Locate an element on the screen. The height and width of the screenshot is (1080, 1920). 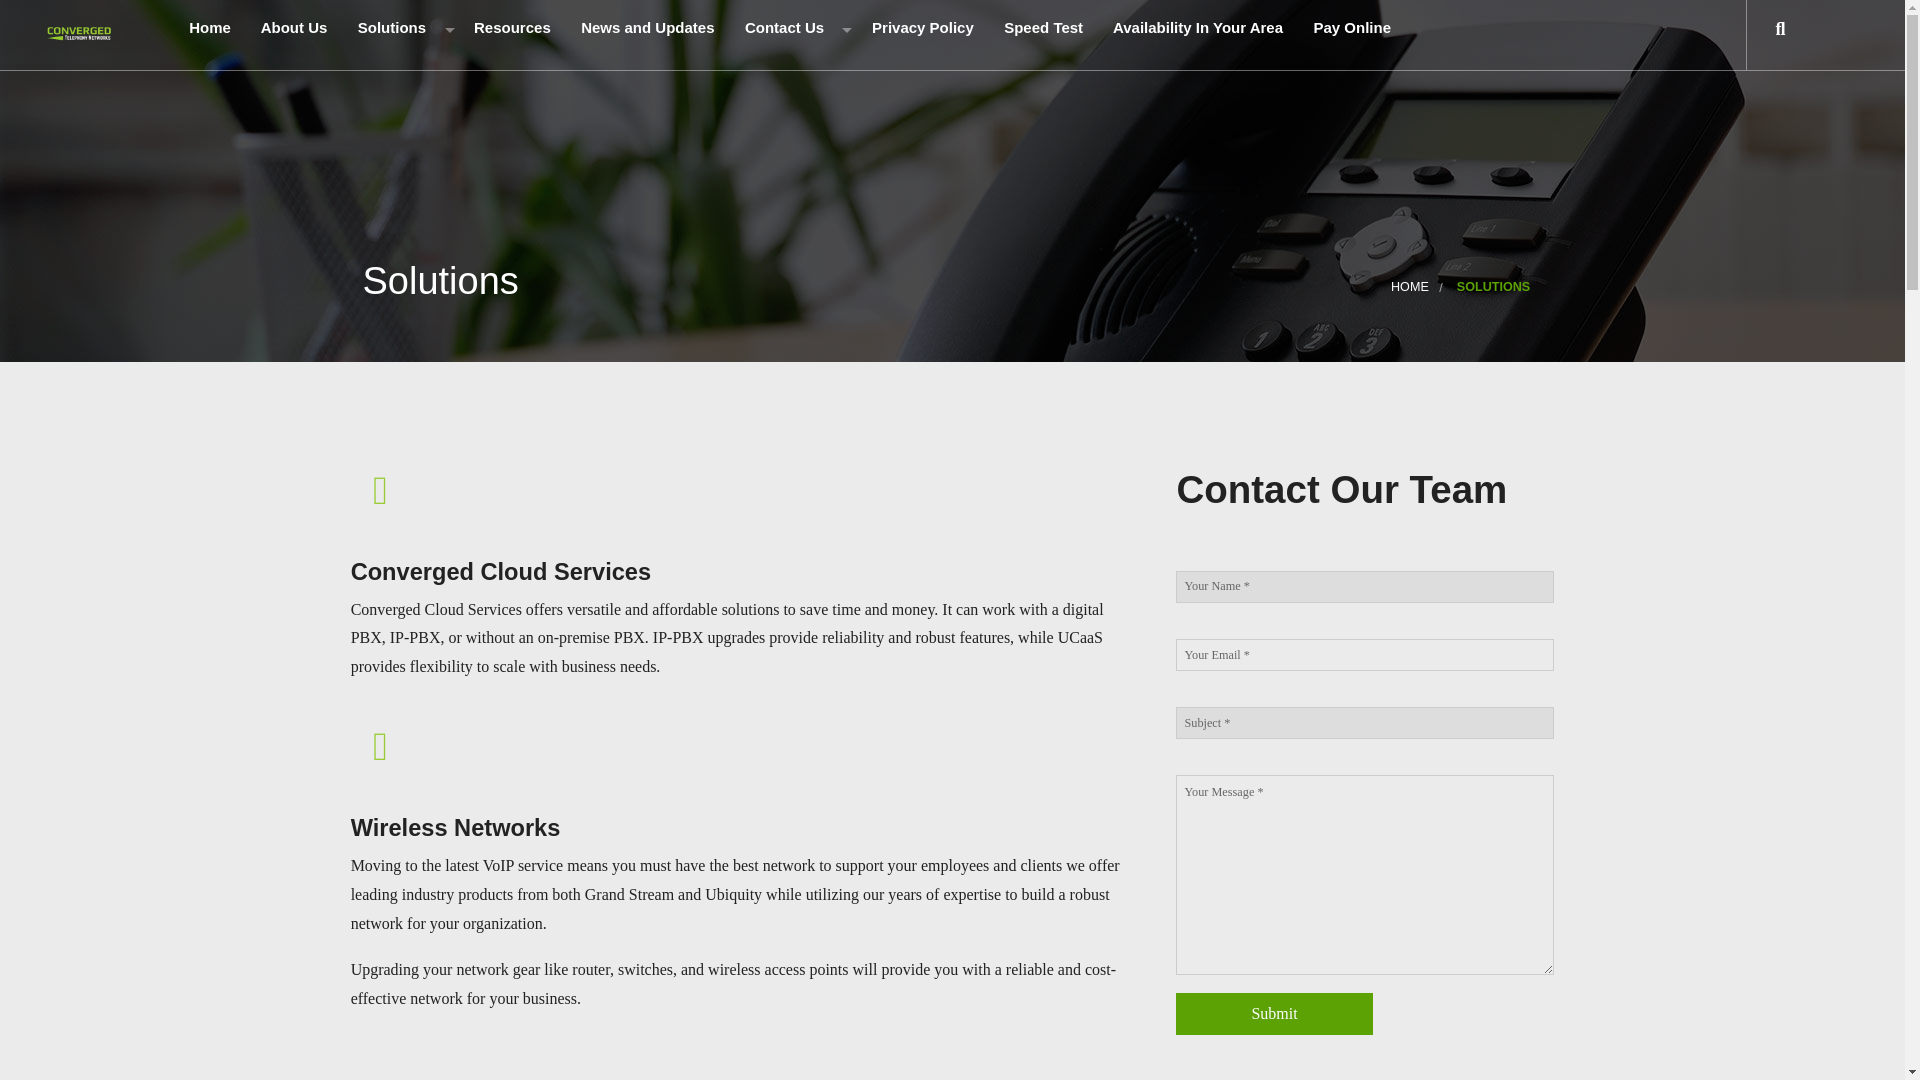
Referral Page is located at coordinates (807, 72).